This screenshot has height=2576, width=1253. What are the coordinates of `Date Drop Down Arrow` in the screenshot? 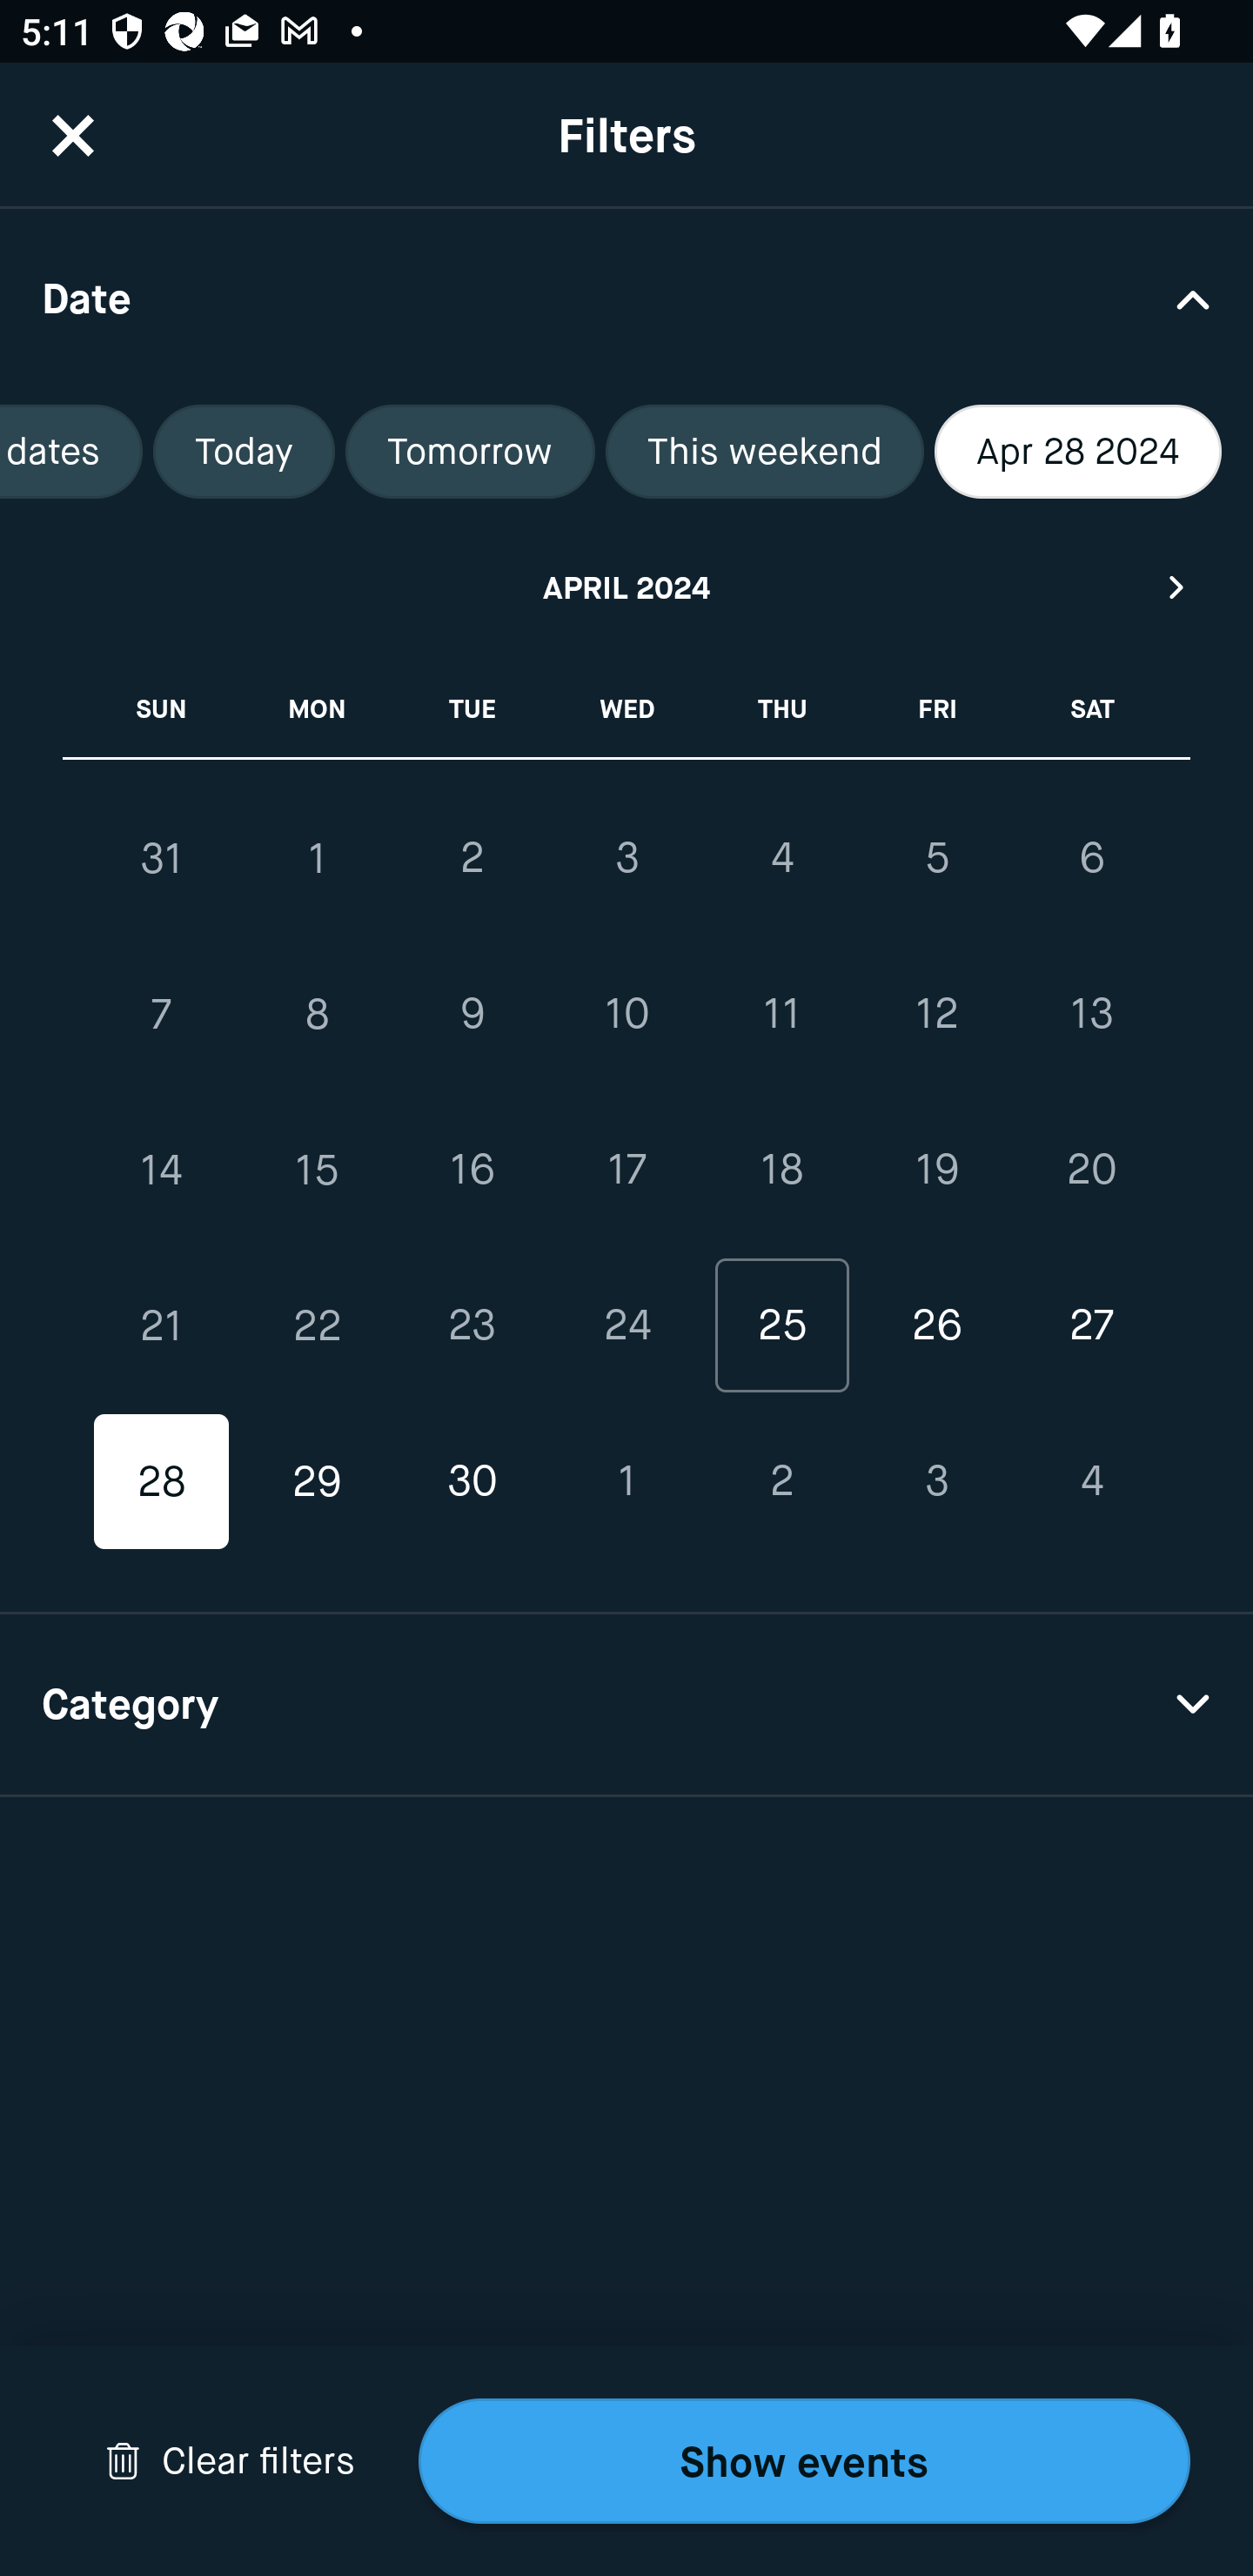 It's located at (626, 298).